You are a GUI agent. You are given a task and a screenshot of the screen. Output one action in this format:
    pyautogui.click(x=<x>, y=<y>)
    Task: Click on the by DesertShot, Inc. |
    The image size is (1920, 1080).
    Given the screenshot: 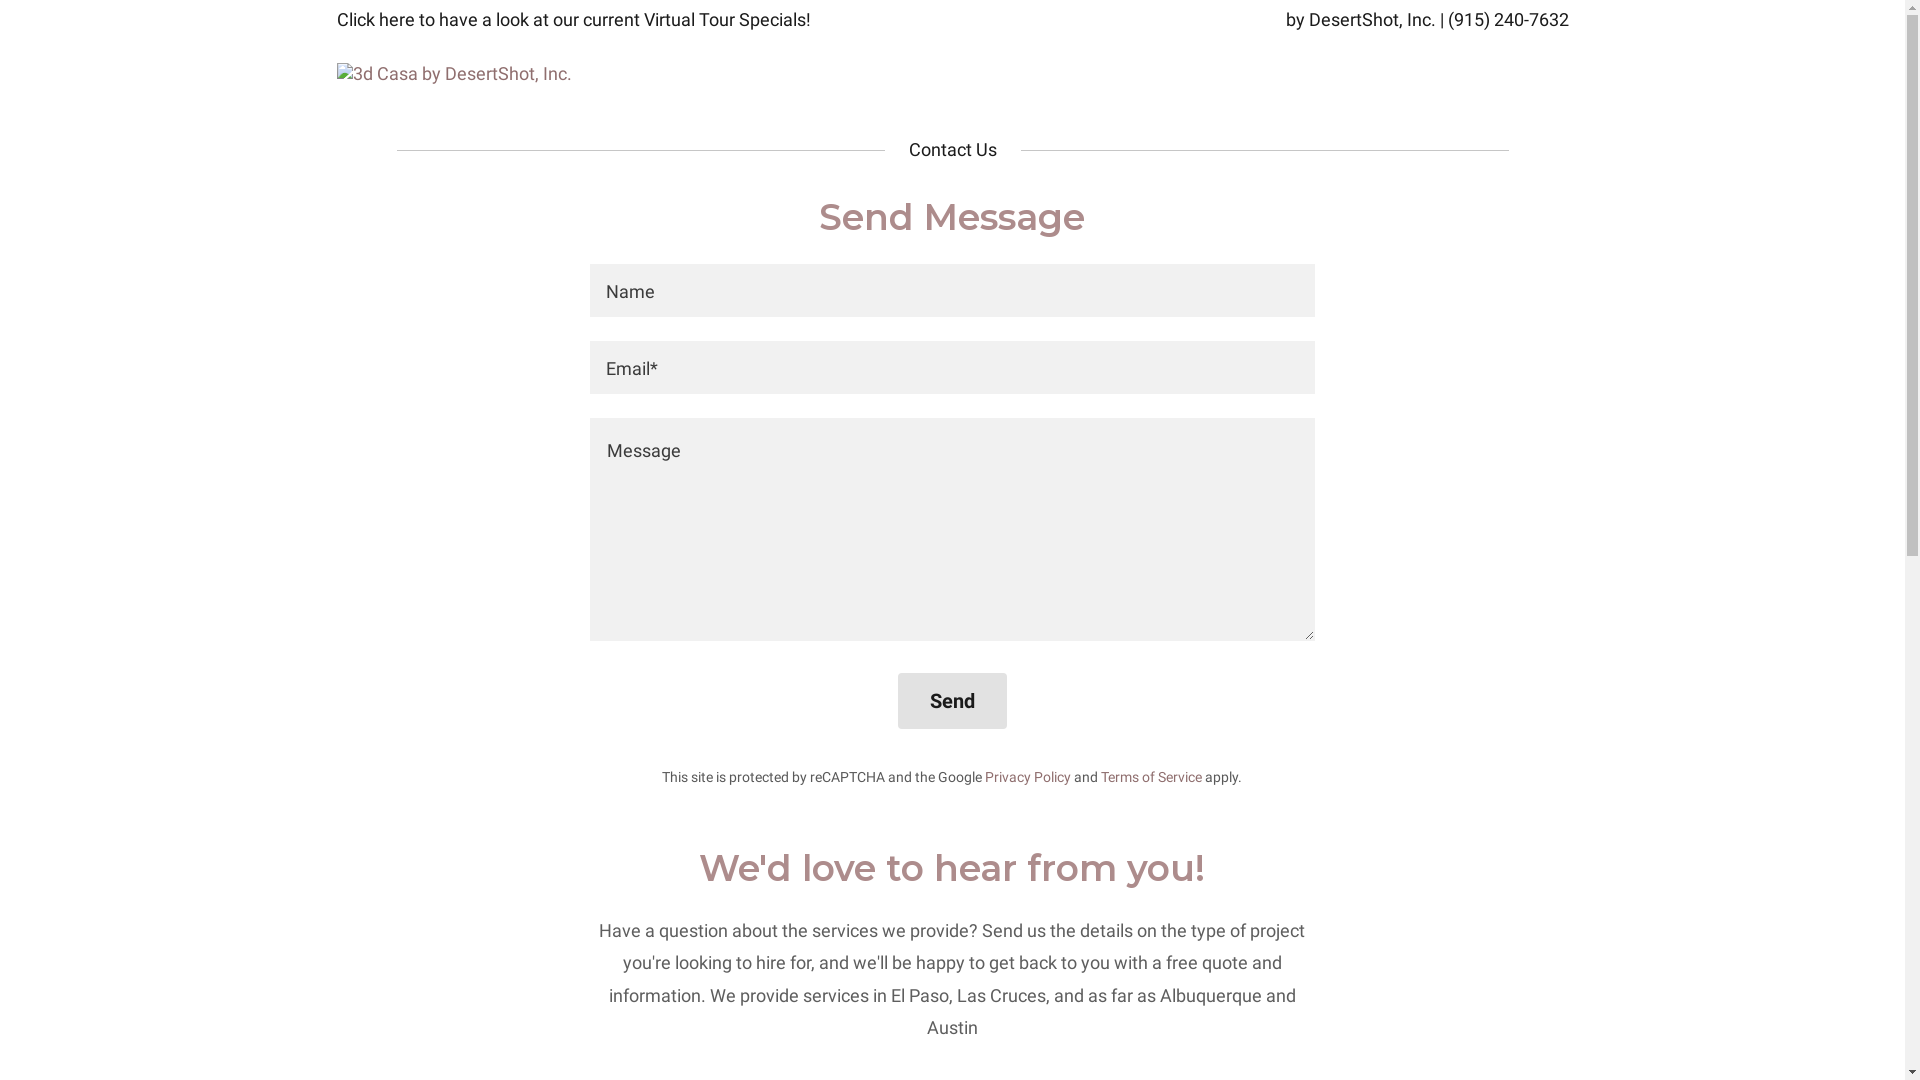 What is the action you would take?
    pyautogui.click(x=1367, y=20)
    